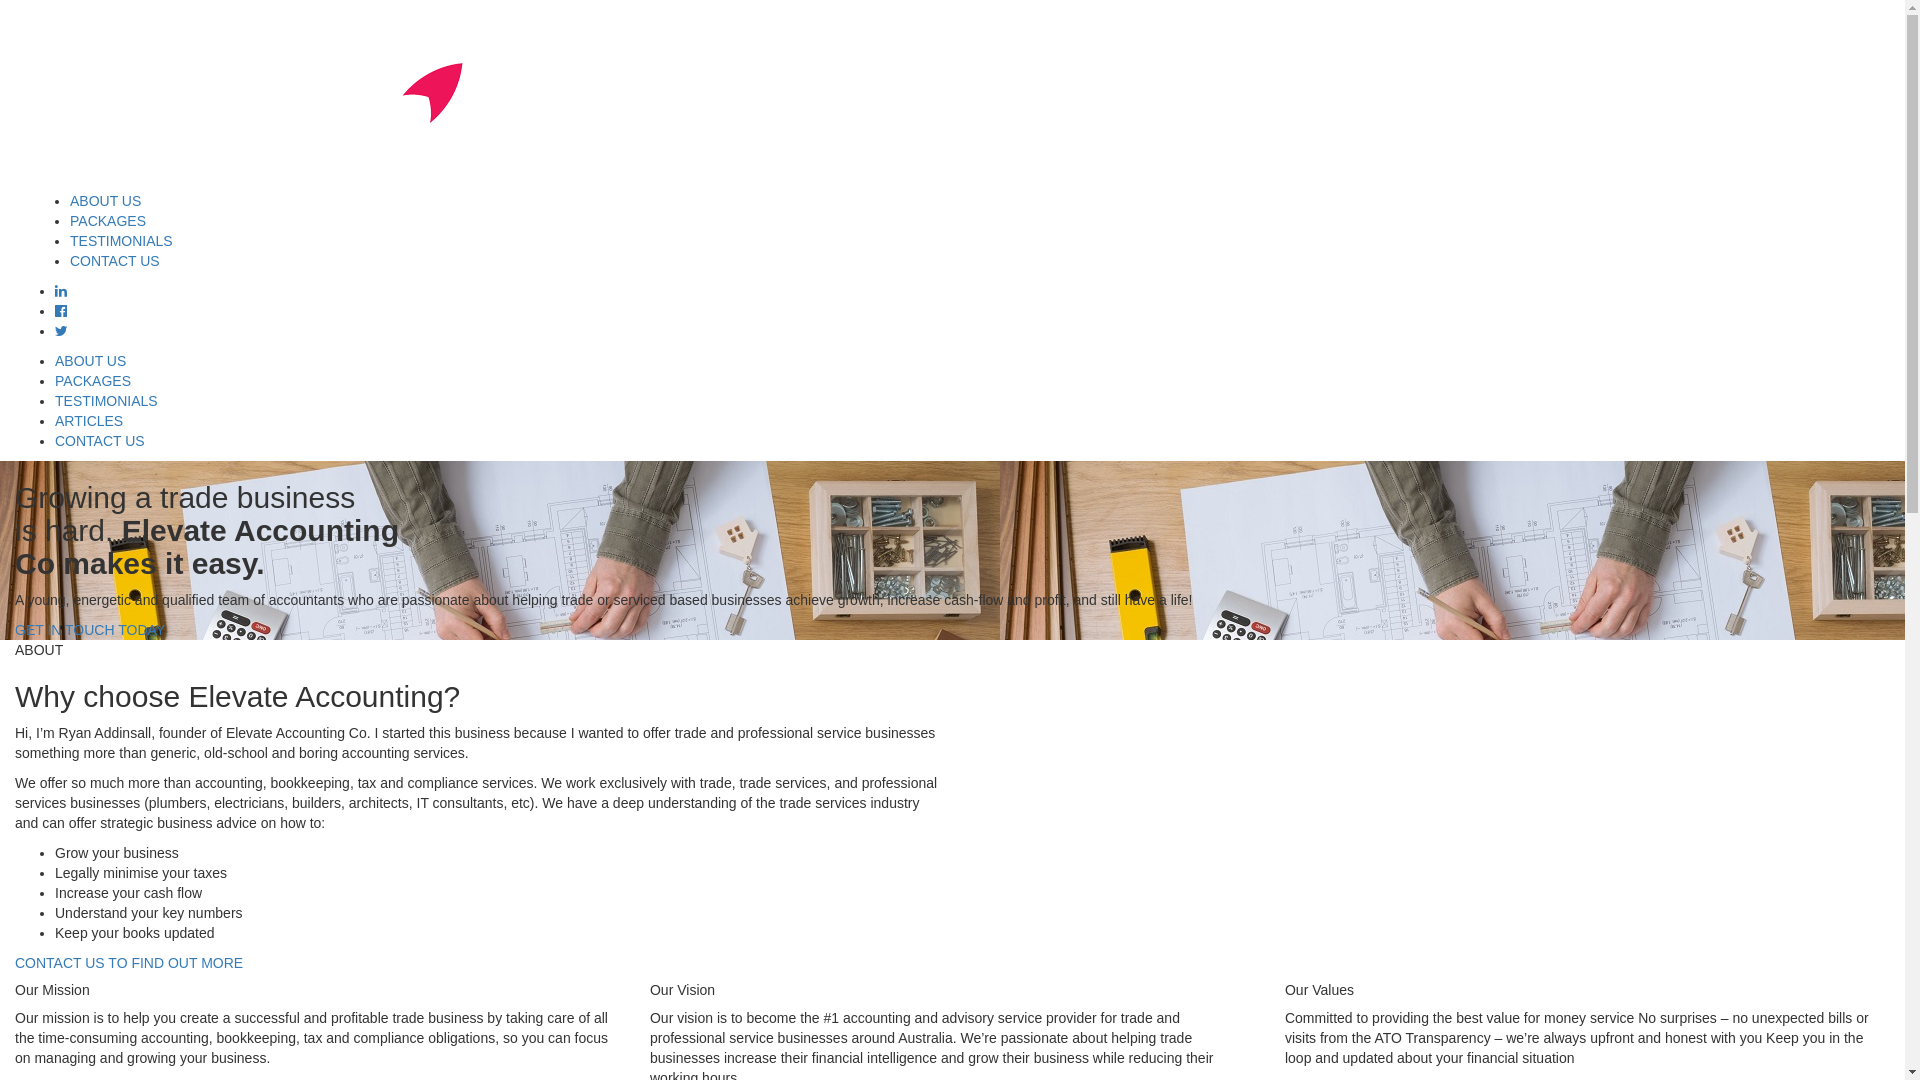 The width and height of the screenshot is (1920, 1080). Describe the element at coordinates (90, 630) in the screenshot. I see `GET IN TOUCH TODAY` at that location.